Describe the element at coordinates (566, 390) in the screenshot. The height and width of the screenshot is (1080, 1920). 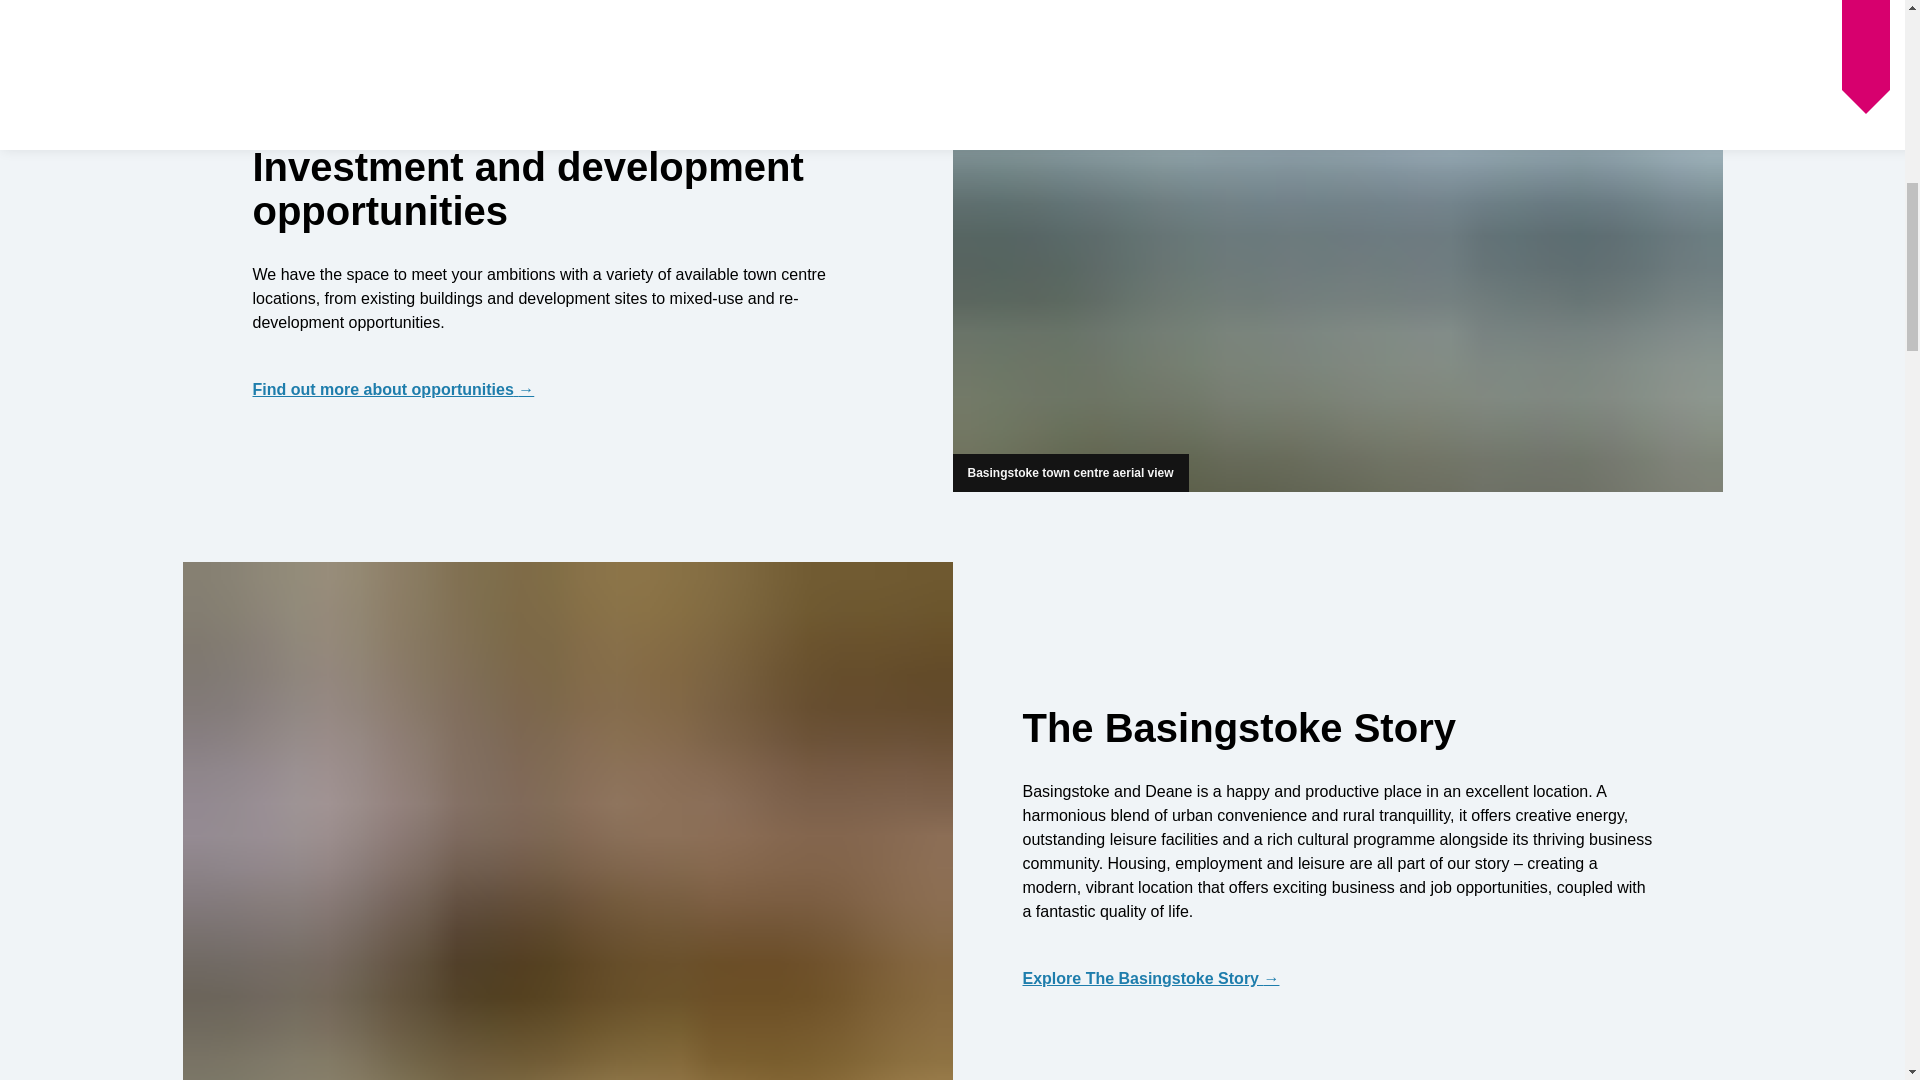
I see `Find out more about opportunities` at that location.